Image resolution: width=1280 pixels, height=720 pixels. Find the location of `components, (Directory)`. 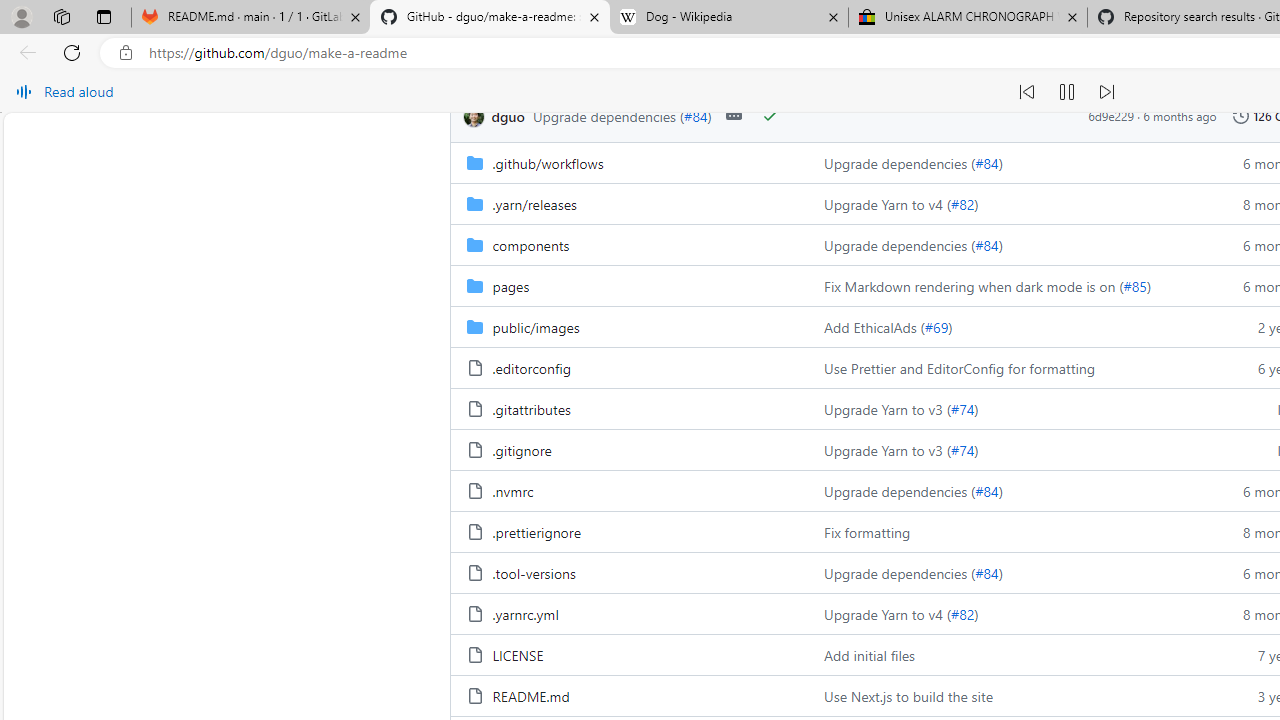

components, (Directory) is located at coordinates (530, 244).